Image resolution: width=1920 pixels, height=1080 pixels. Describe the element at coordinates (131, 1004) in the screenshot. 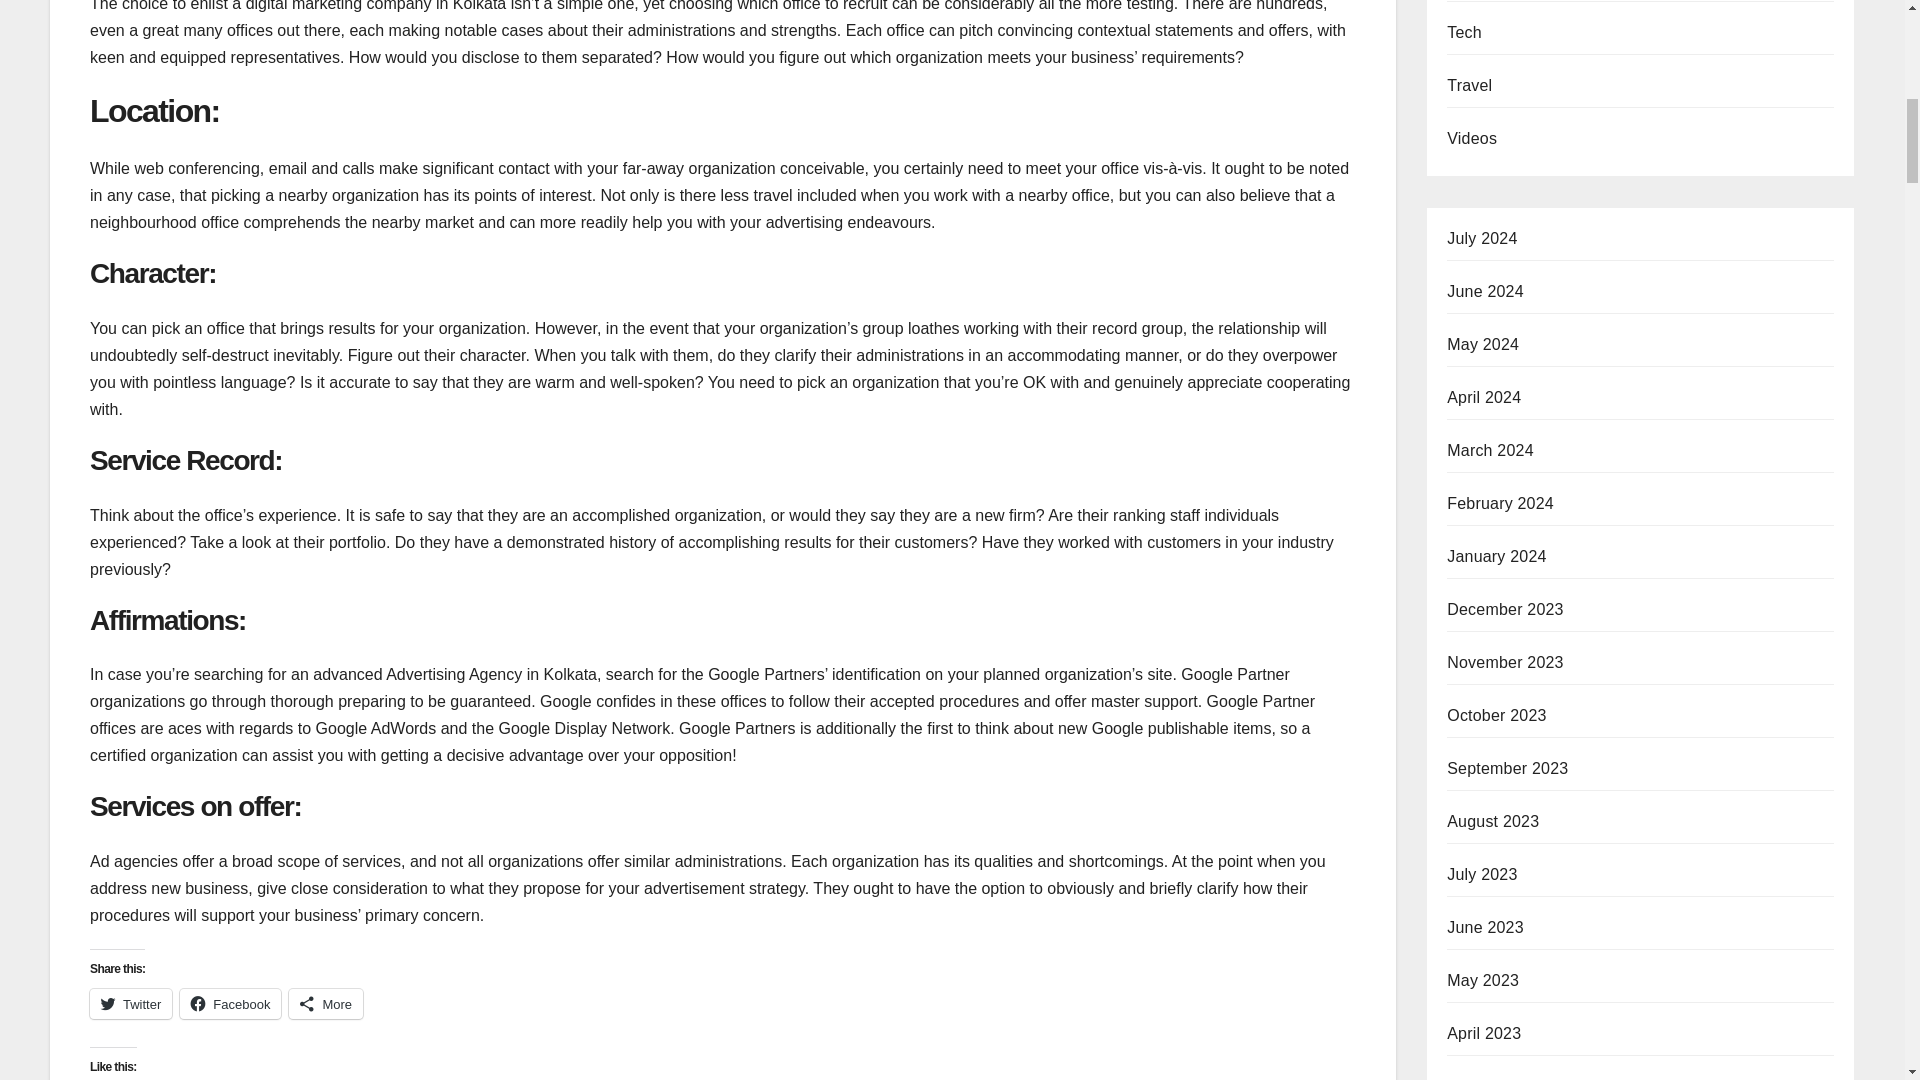

I see `Twitter` at that location.